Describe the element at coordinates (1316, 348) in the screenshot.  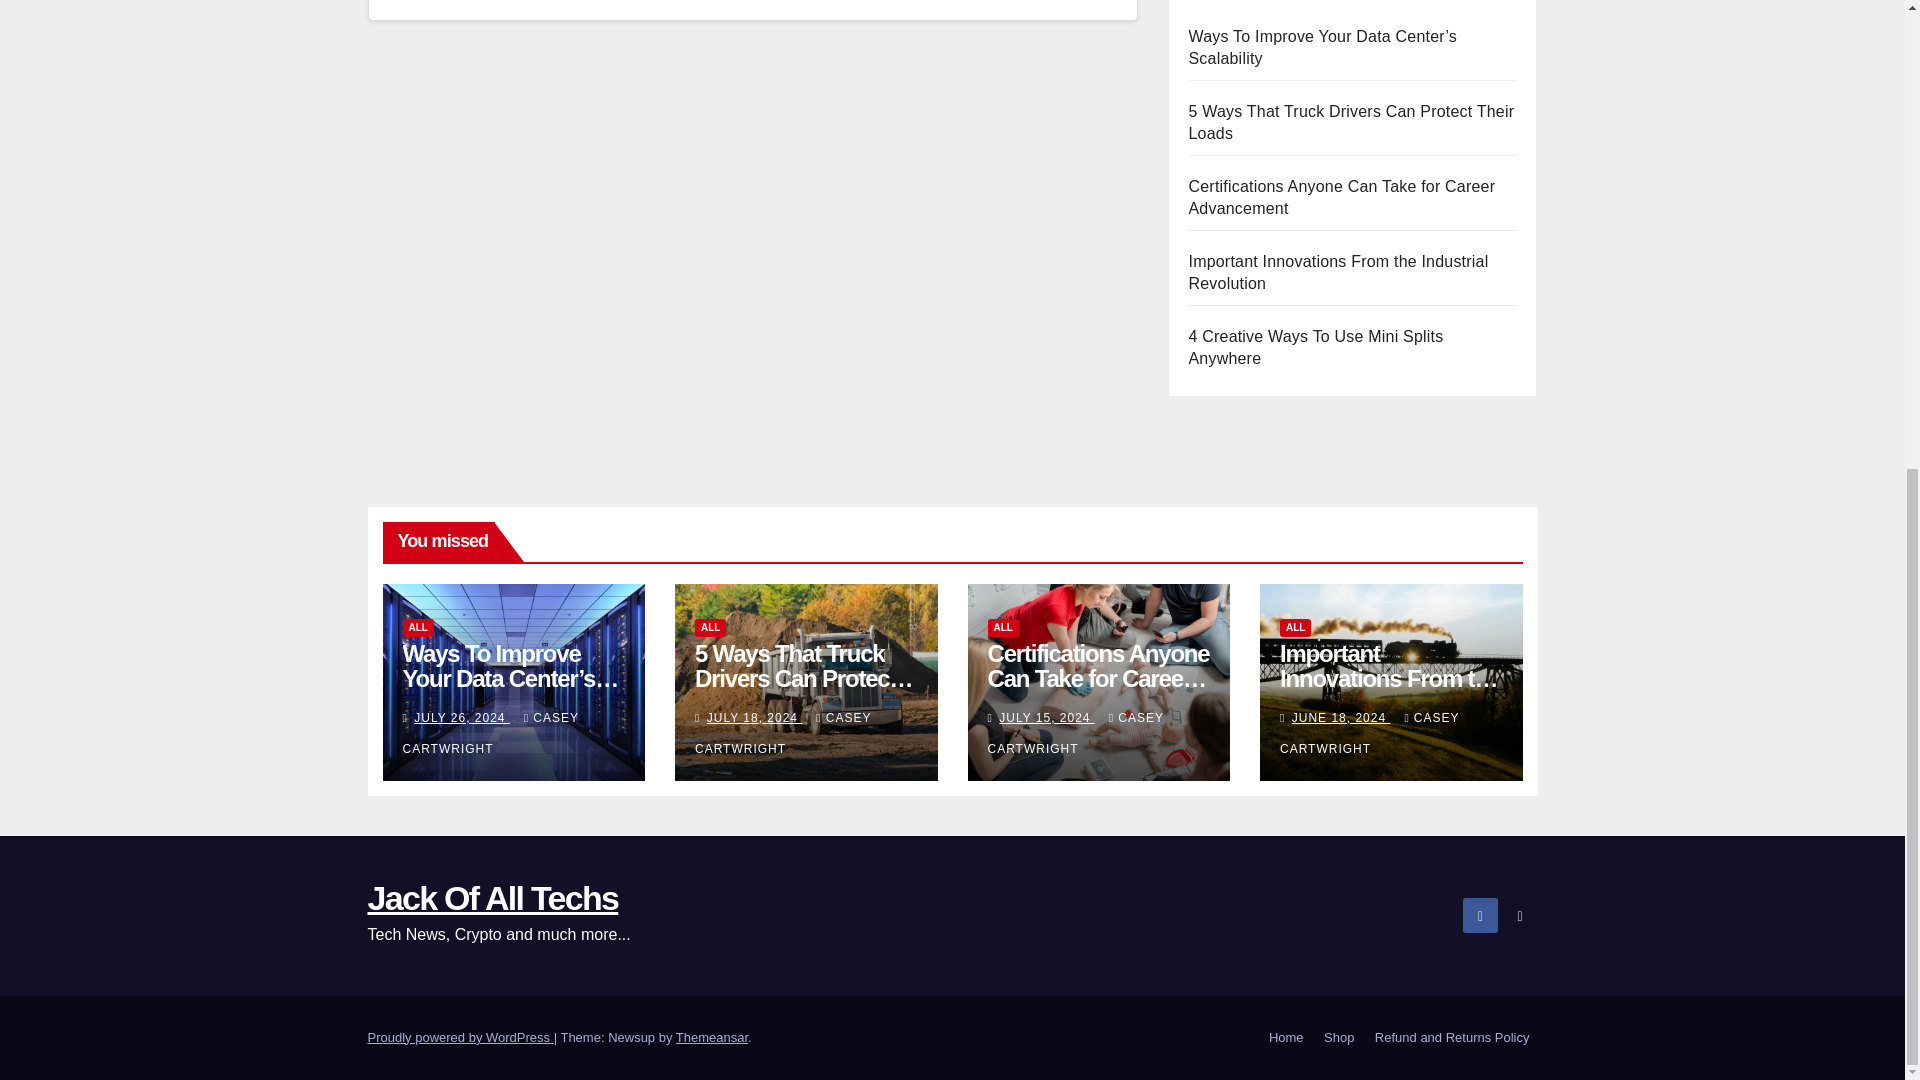
I see `4 Creative Ways To Use Mini Splits Anywhere` at that location.